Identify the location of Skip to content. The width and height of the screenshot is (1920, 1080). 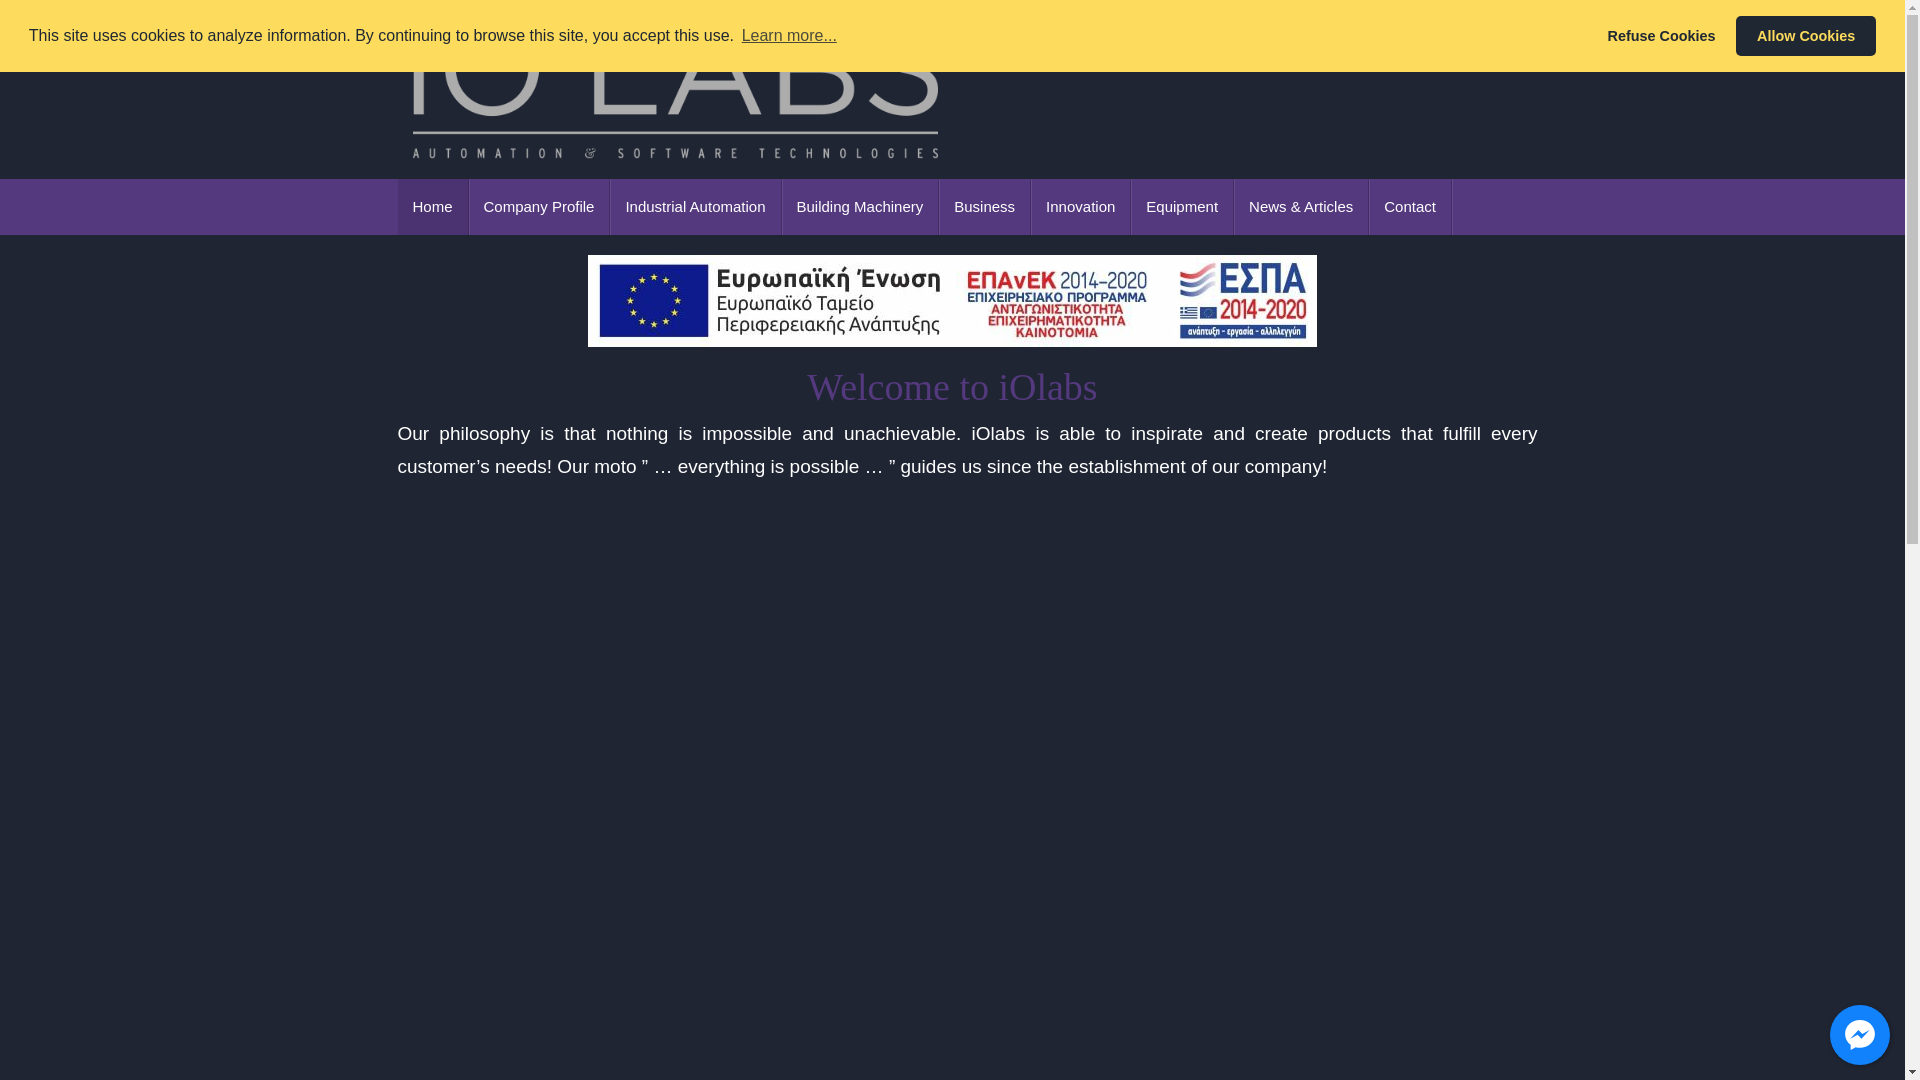
(45, 12).